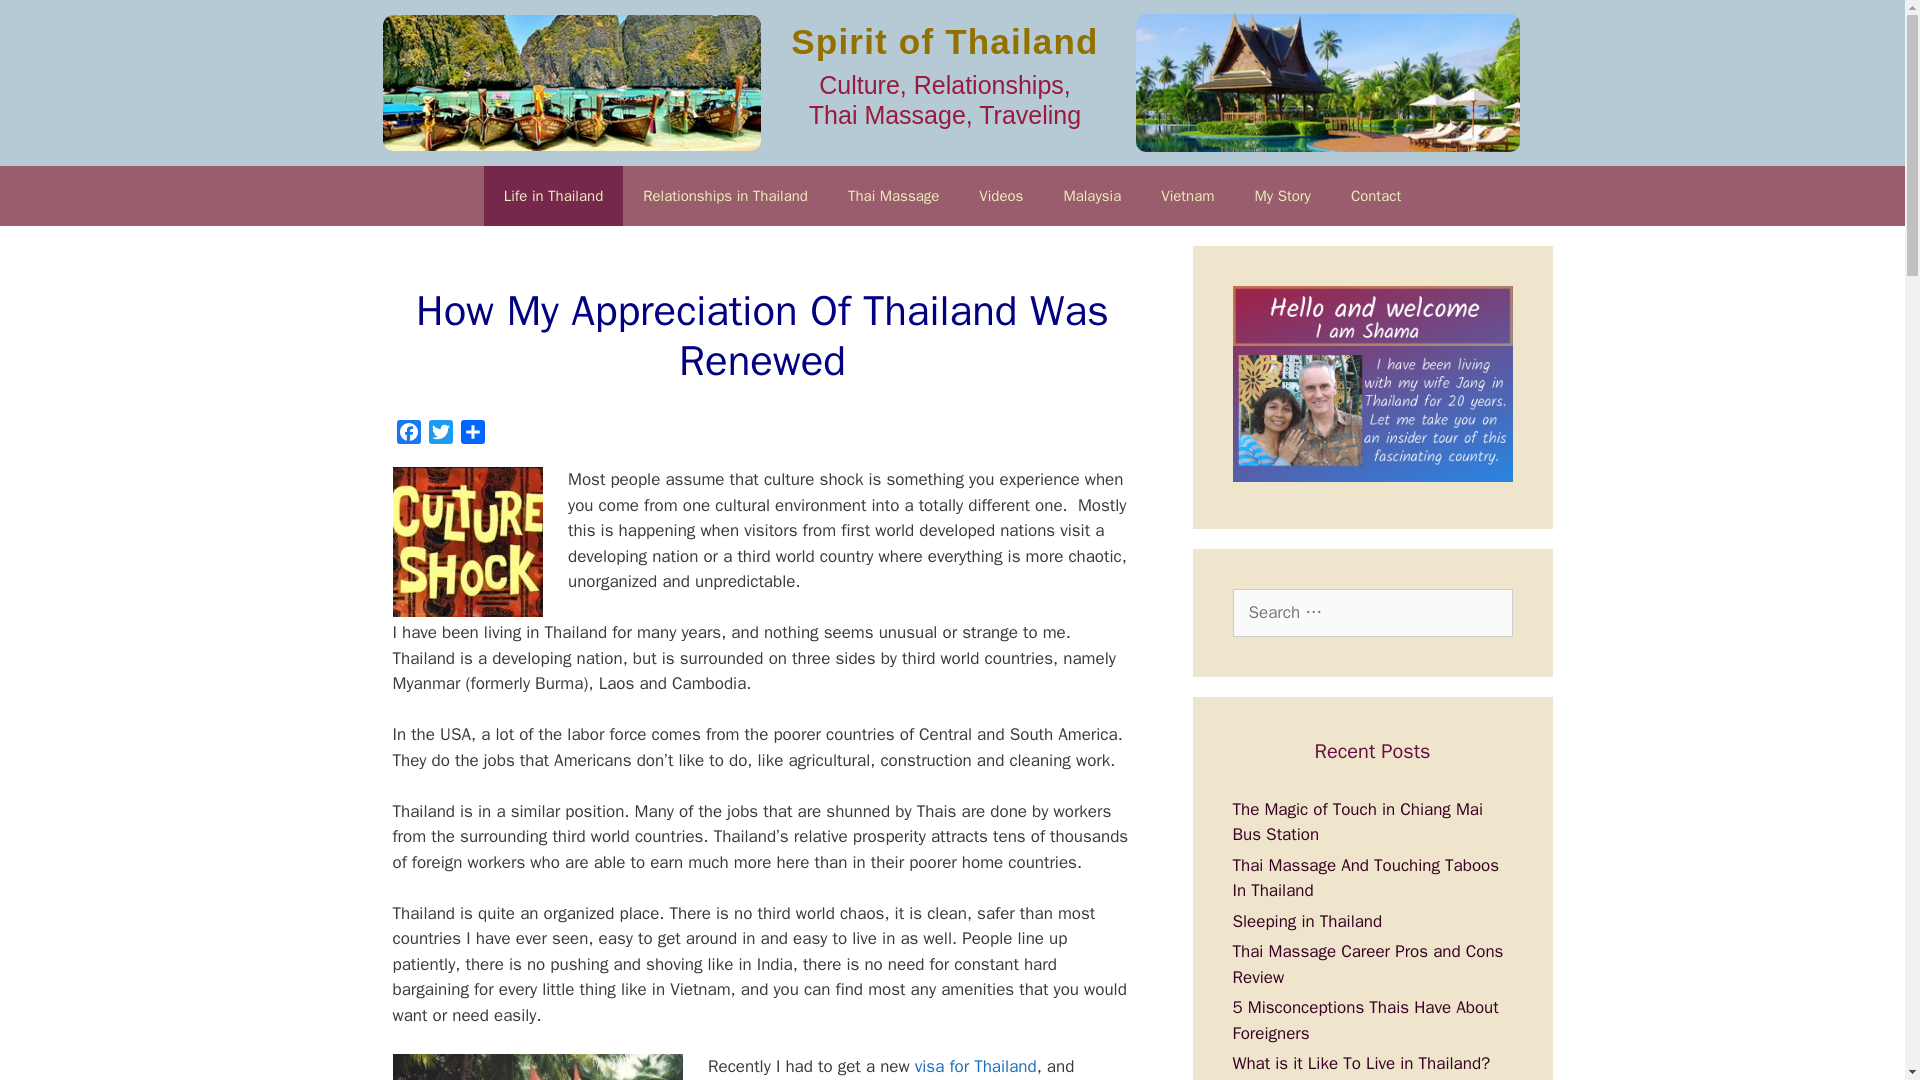 Image resolution: width=1920 pixels, height=1080 pixels. What do you see at coordinates (976, 1066) in the screenshot?
I see `visa for Thailand` at bounding box center [976, 1066].